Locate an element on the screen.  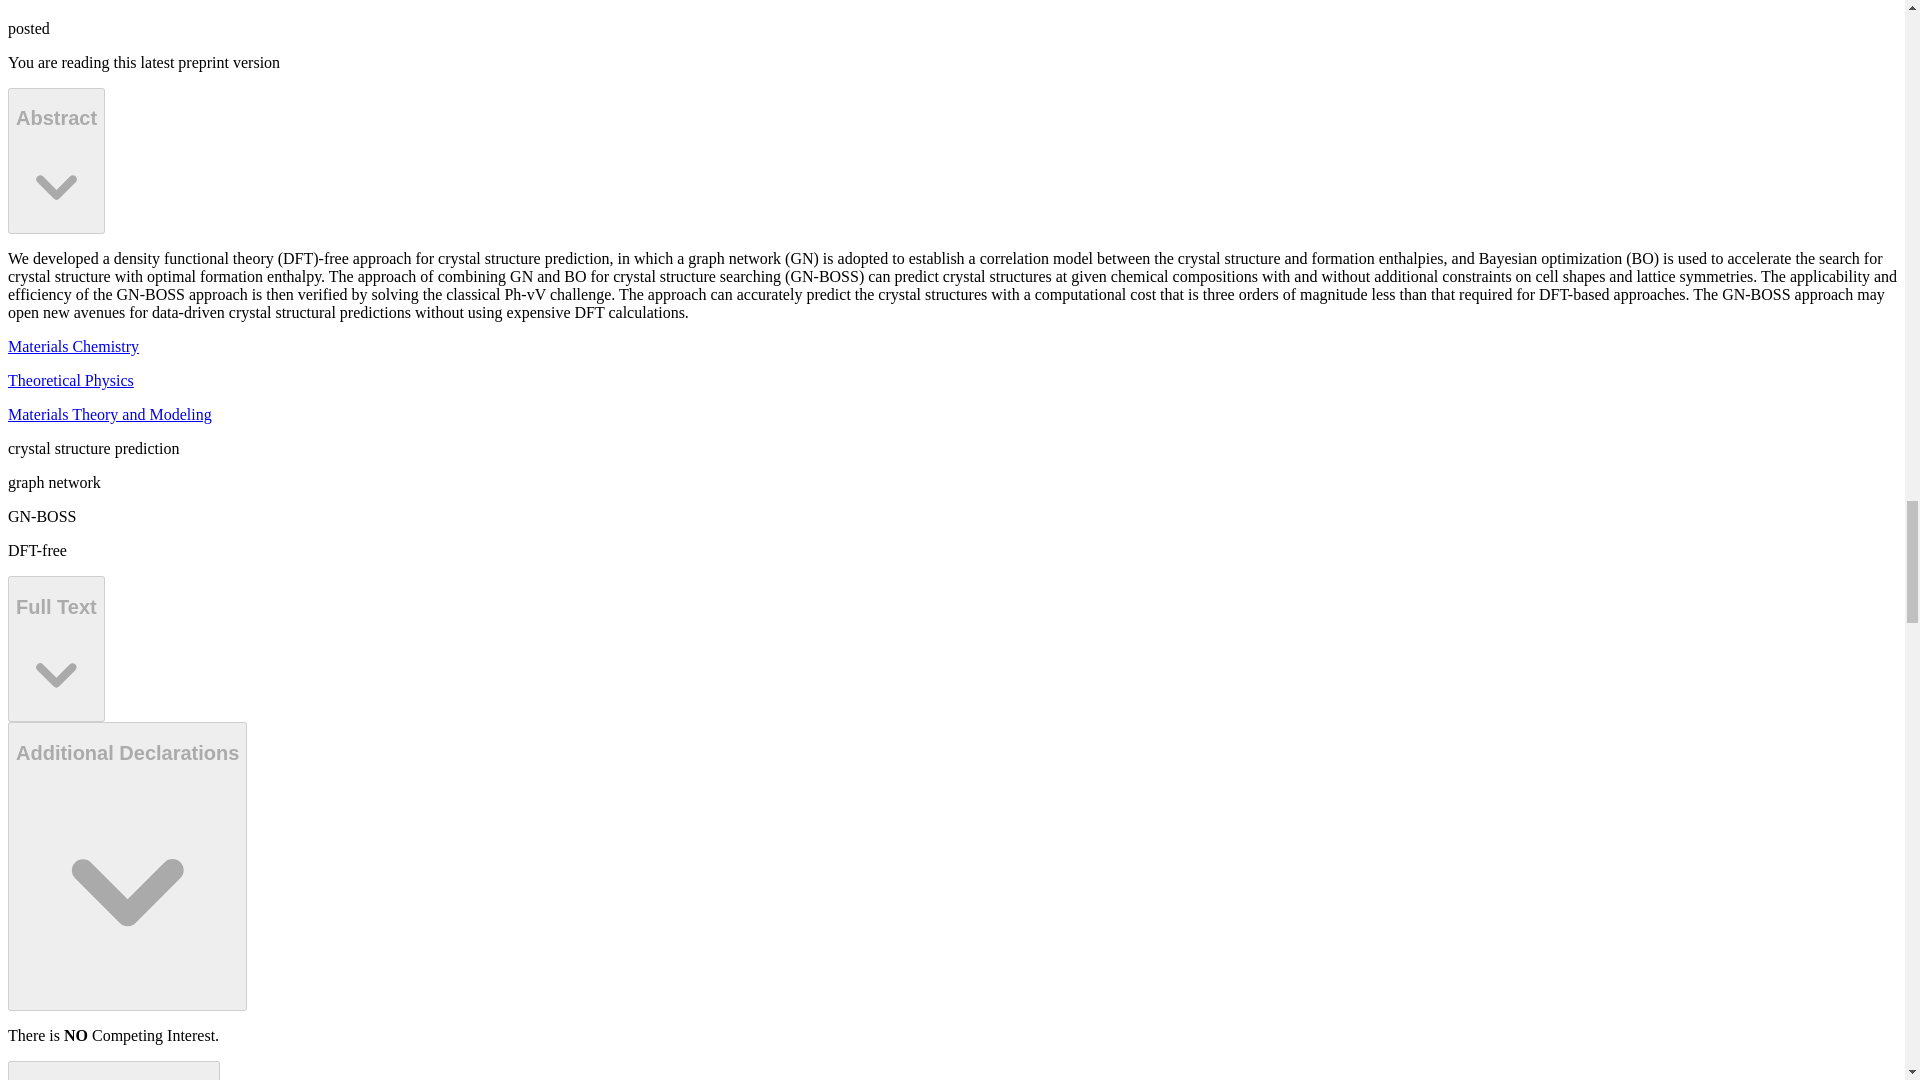
Full Text is located at coordinates (56, 648).